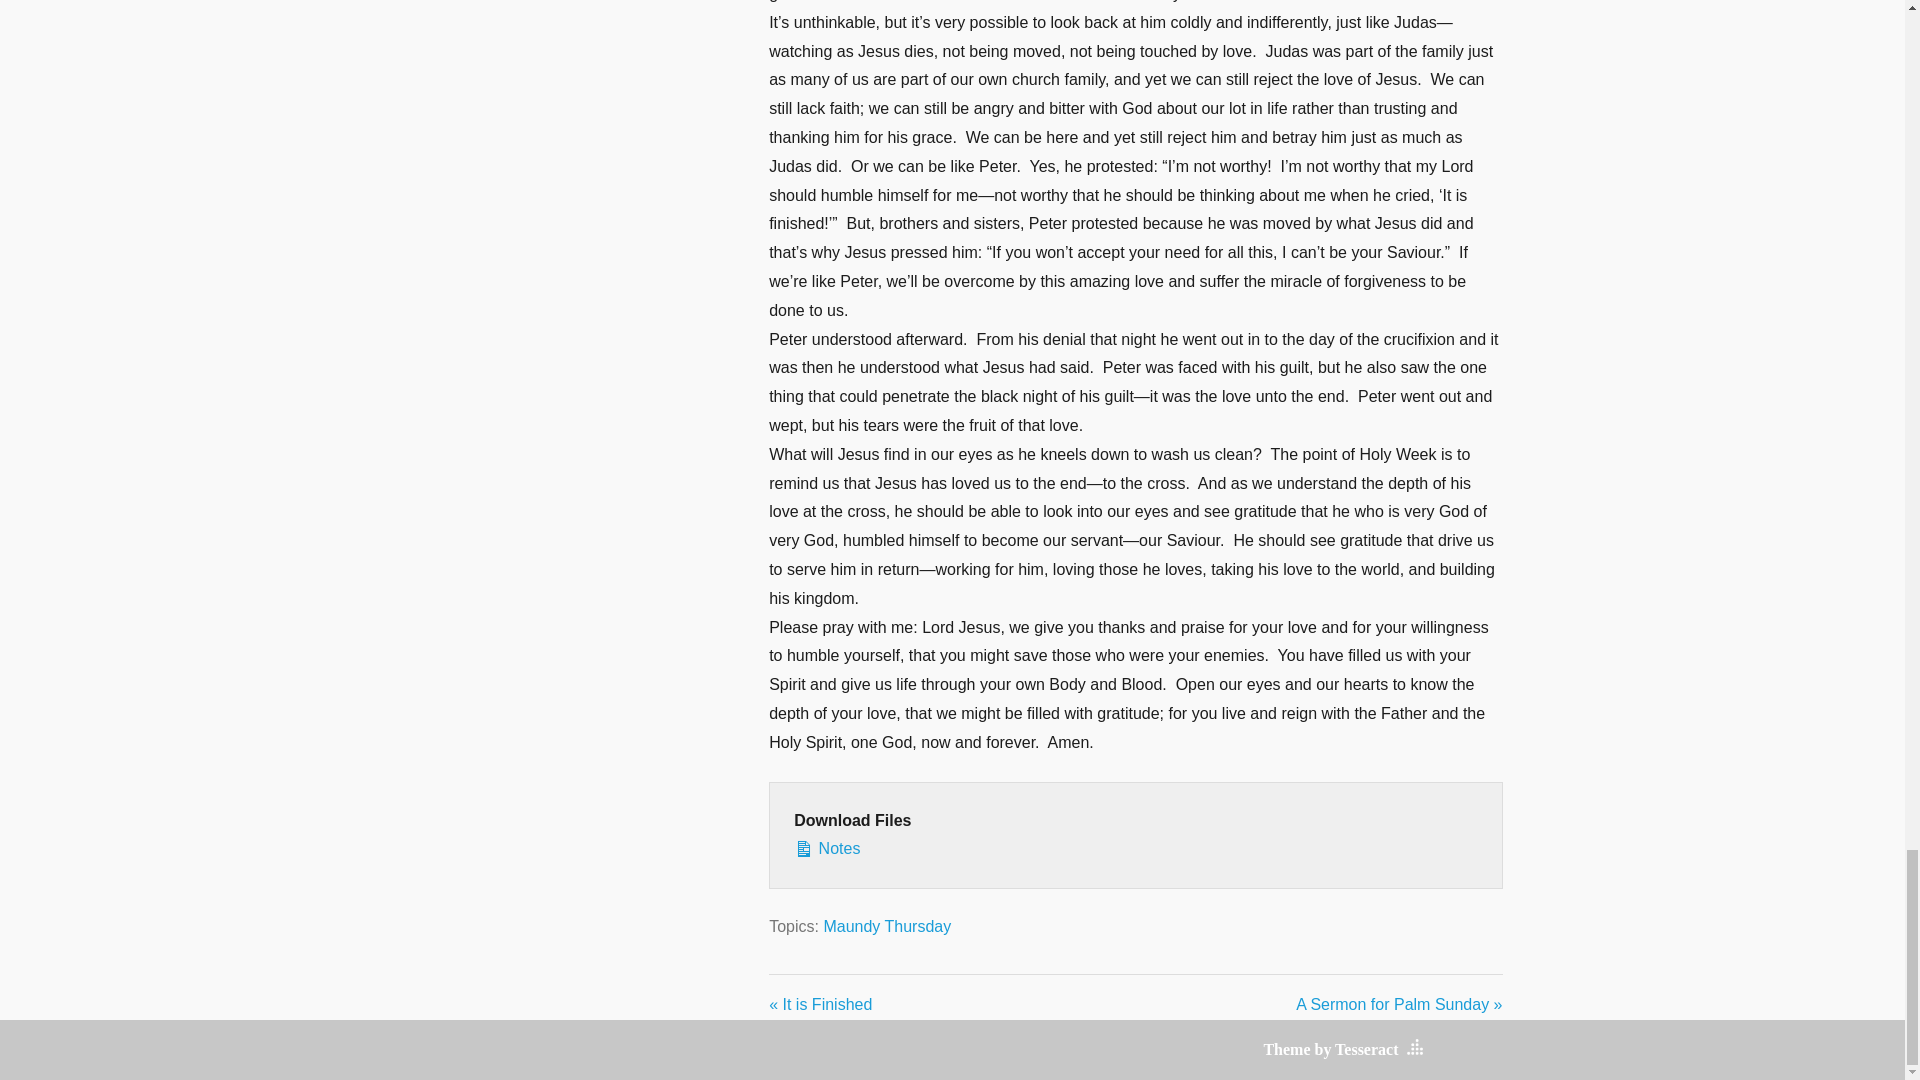 The image size is (1920, 1080). What do you see at coordinates (1135, 849) in the screenshot?
I see `Notes` at bounding box center [1135, 849].